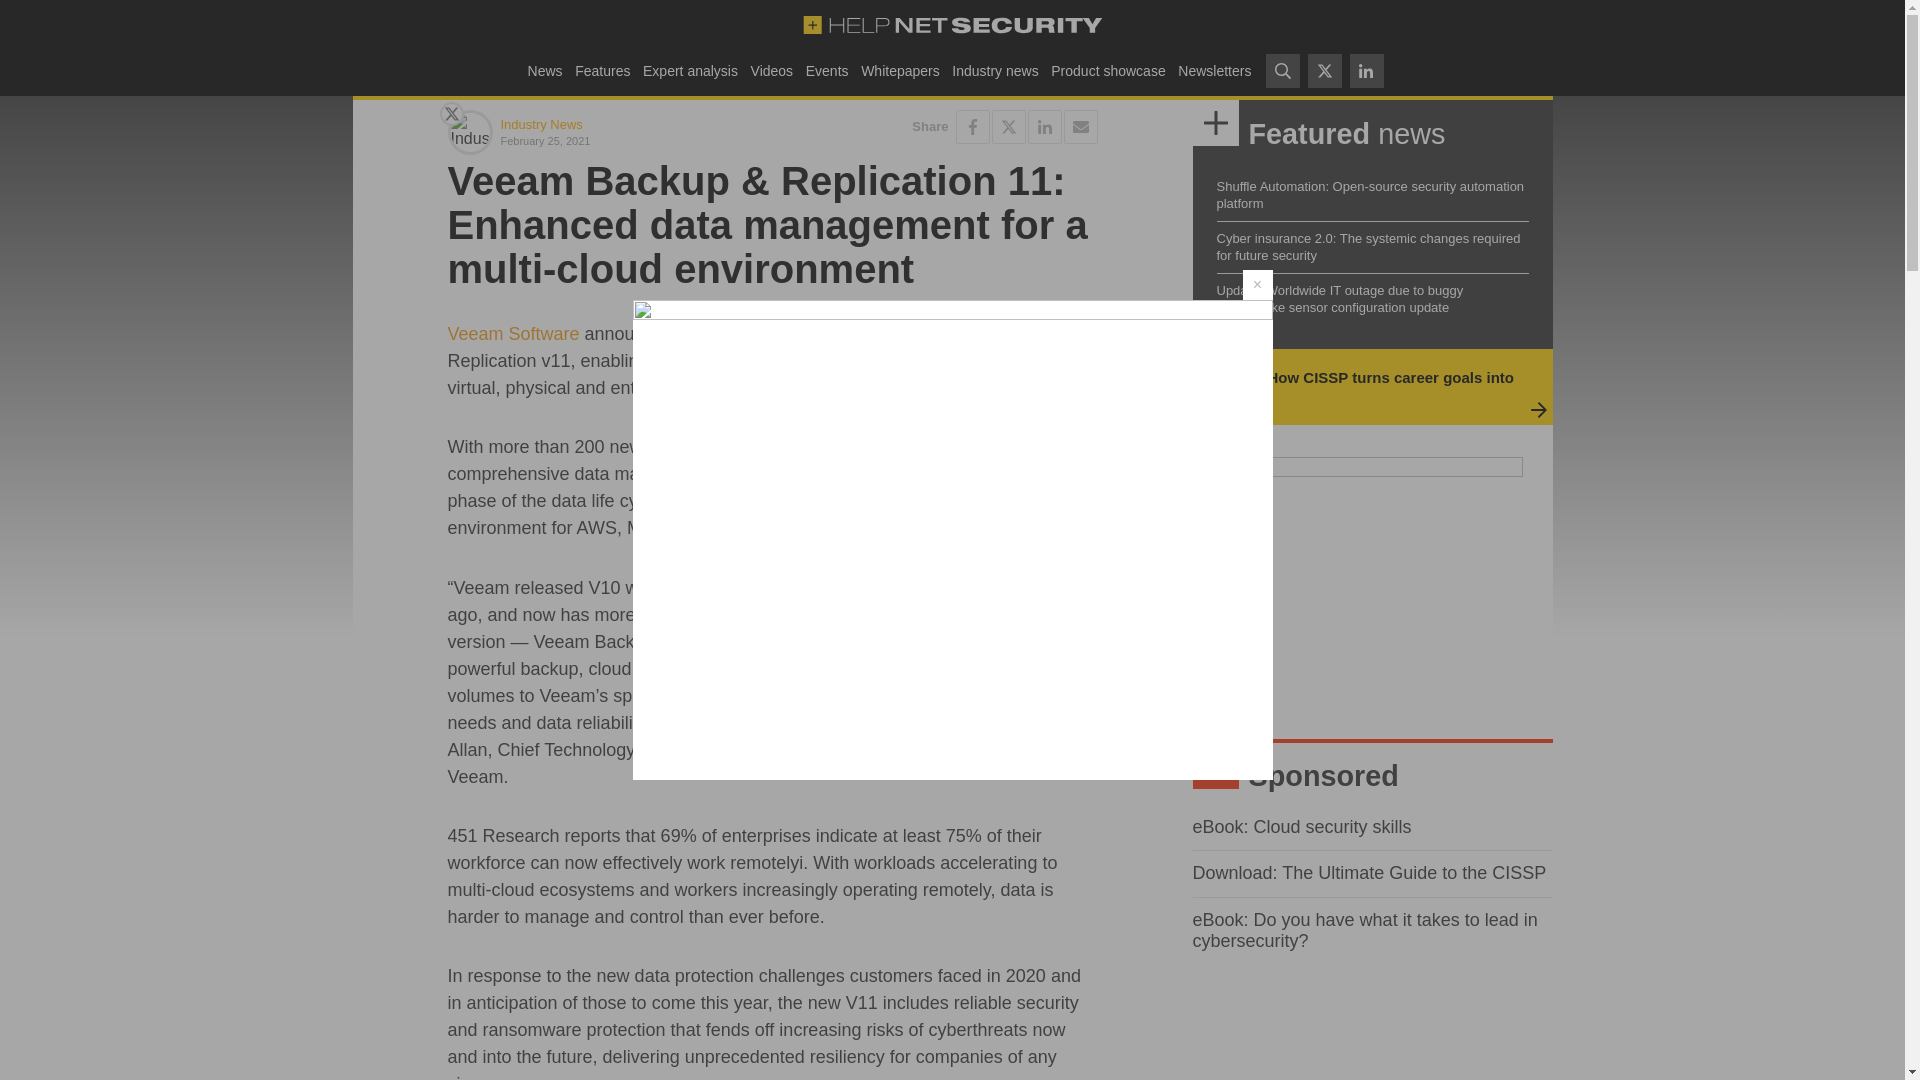 This screenshot has height=1080, width=1920. I want to click on Download: The Ultimate Guide to the CISSP, so click(1368, 872).